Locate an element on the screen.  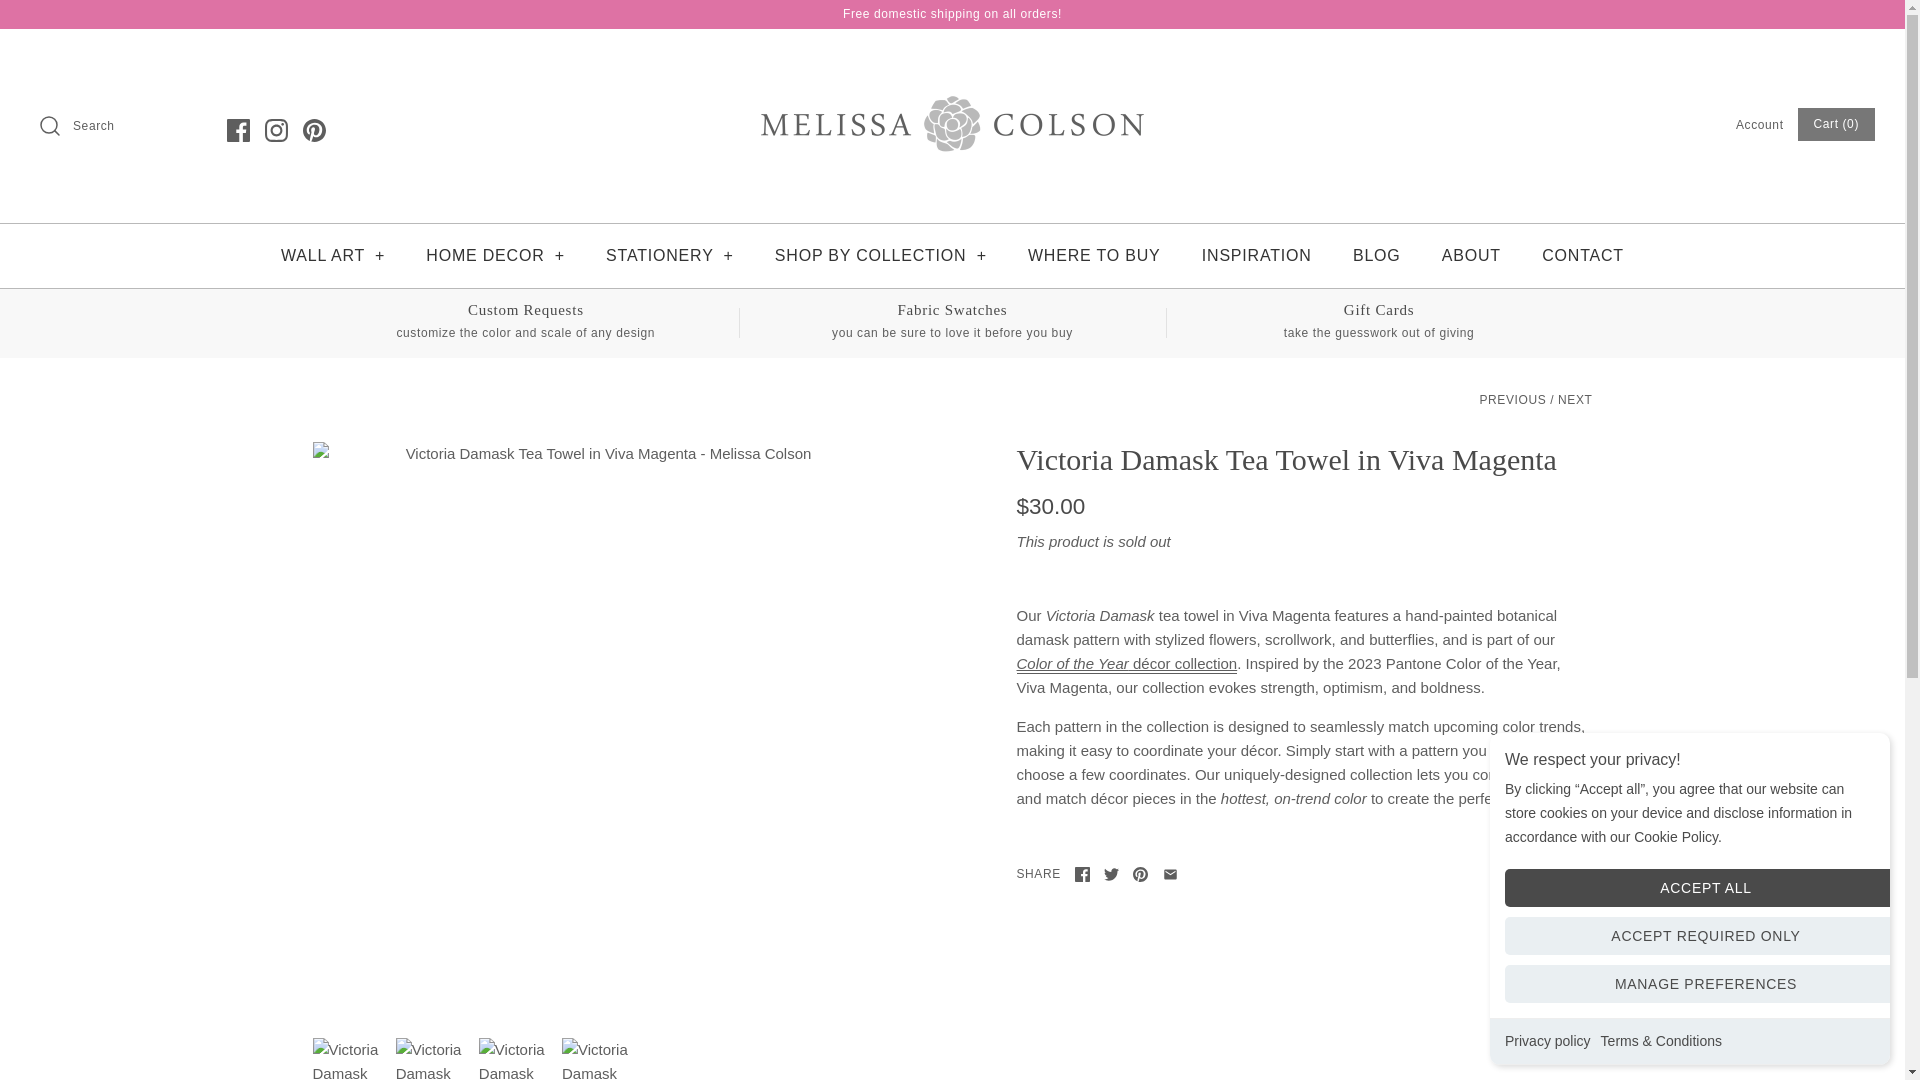
Pinterest is located at coordinates (314, 129).